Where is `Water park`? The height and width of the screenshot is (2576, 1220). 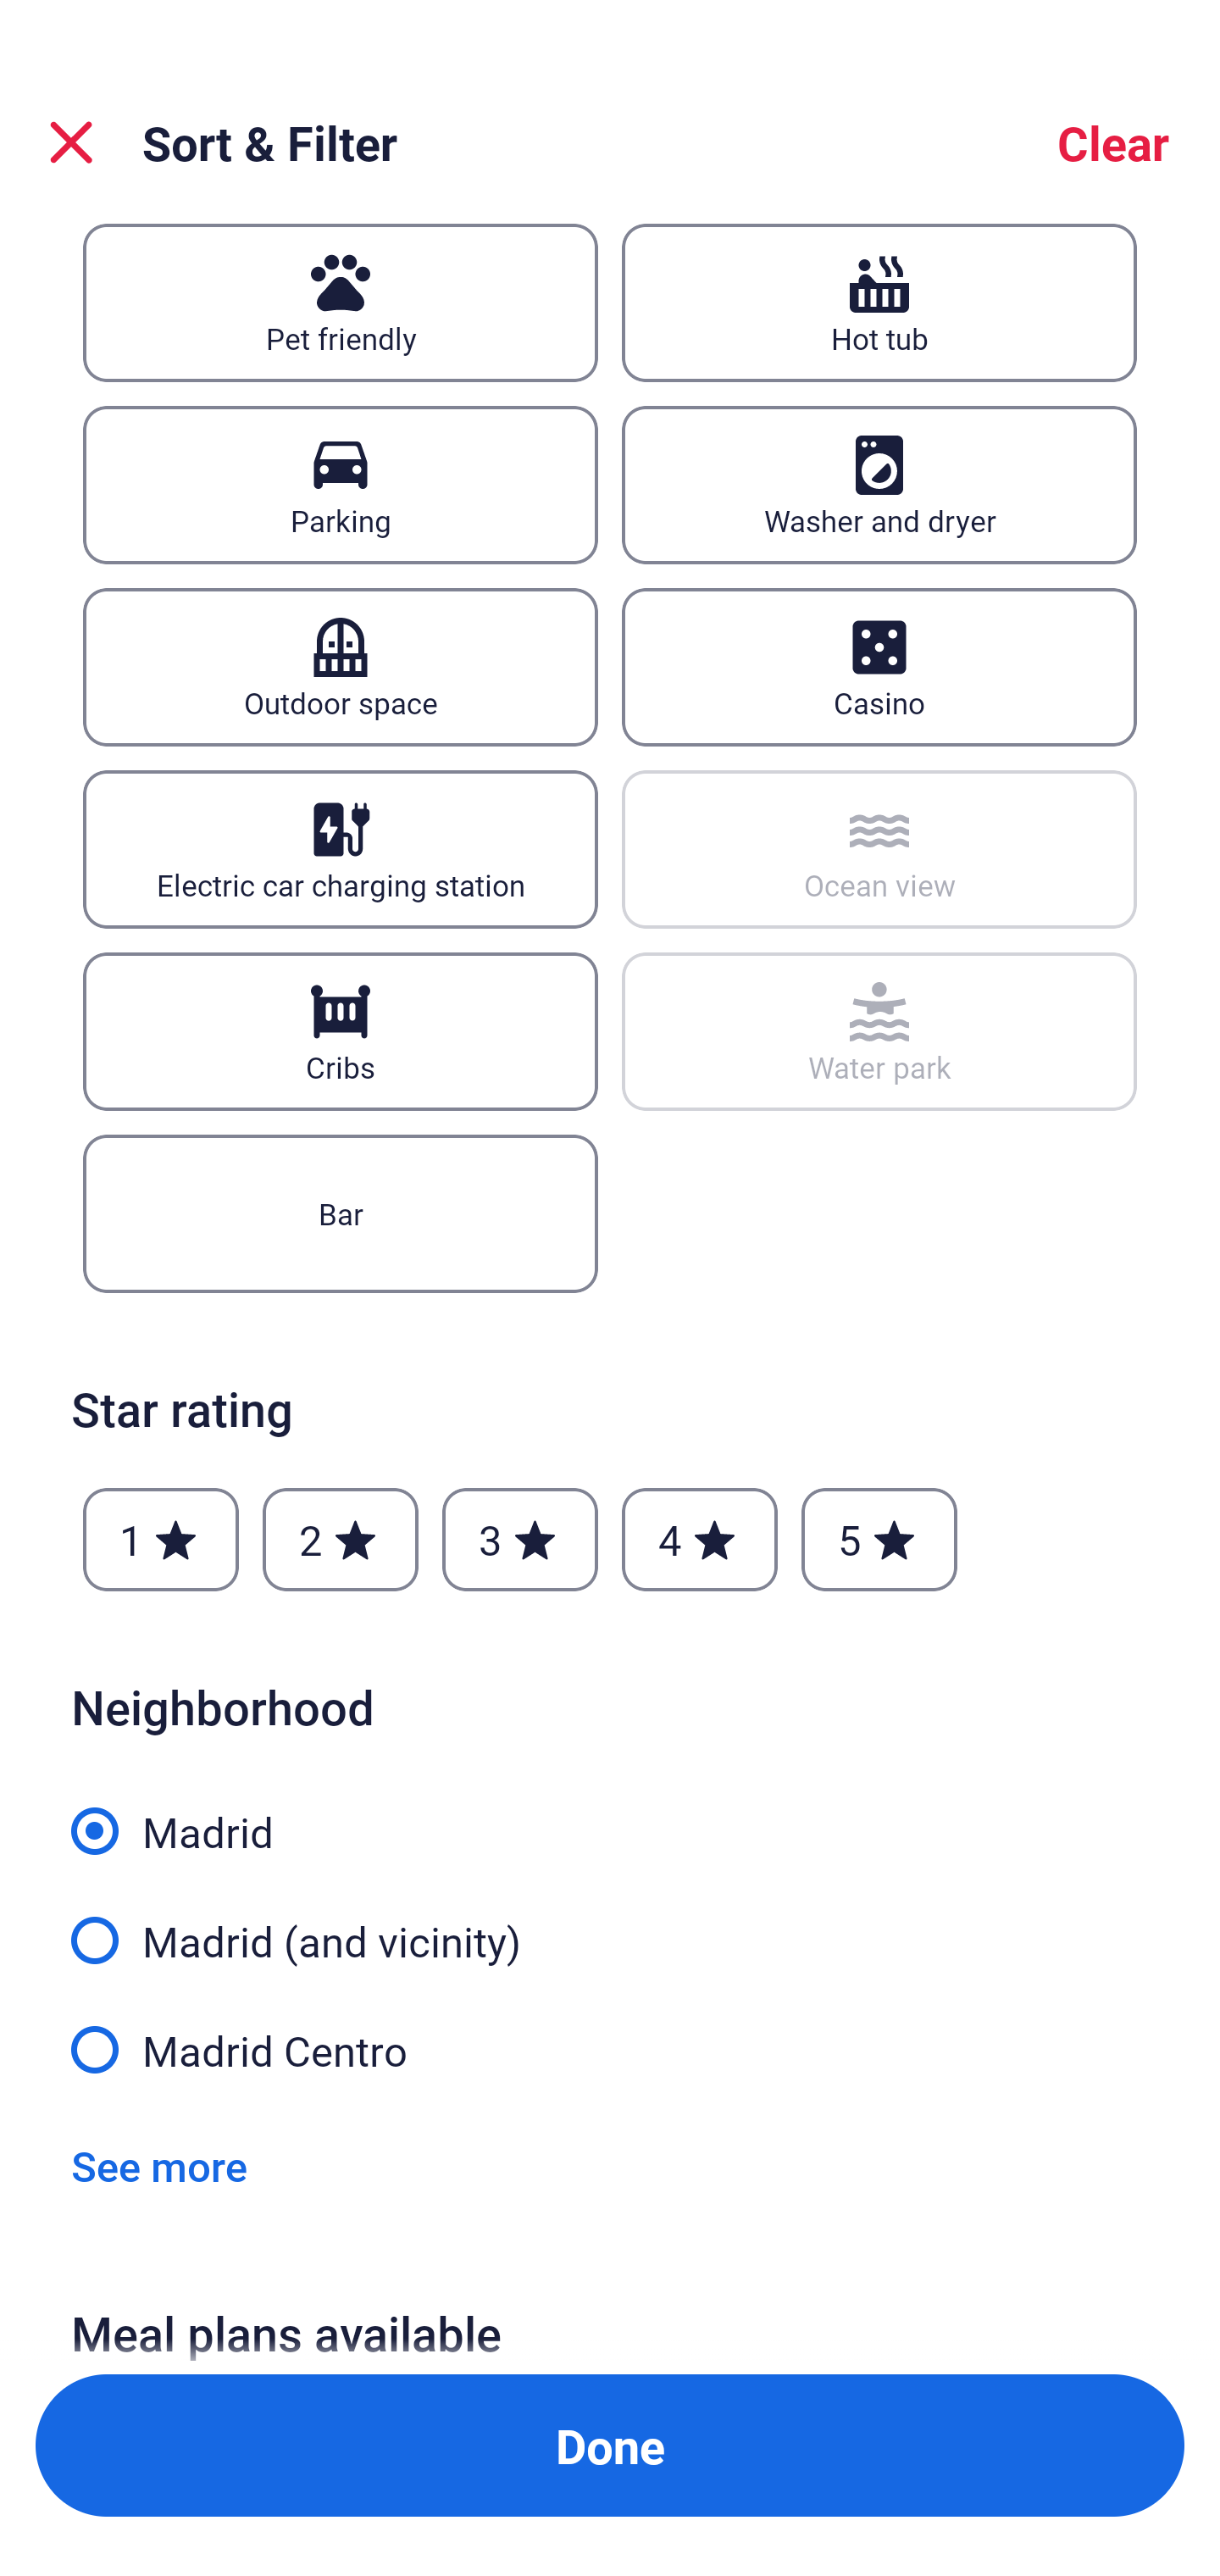 Water park is located at coordinates (879, 1031).